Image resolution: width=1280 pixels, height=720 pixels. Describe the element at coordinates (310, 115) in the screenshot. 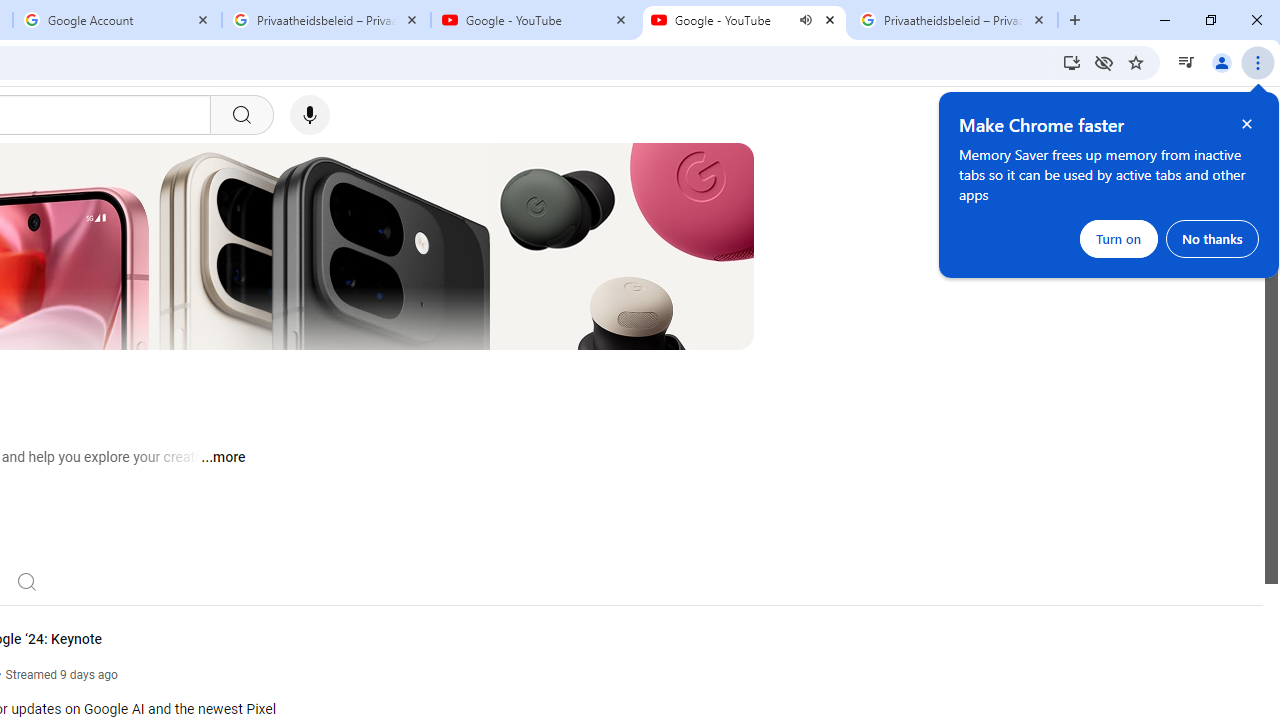

I see `Search with your voice` at that location.